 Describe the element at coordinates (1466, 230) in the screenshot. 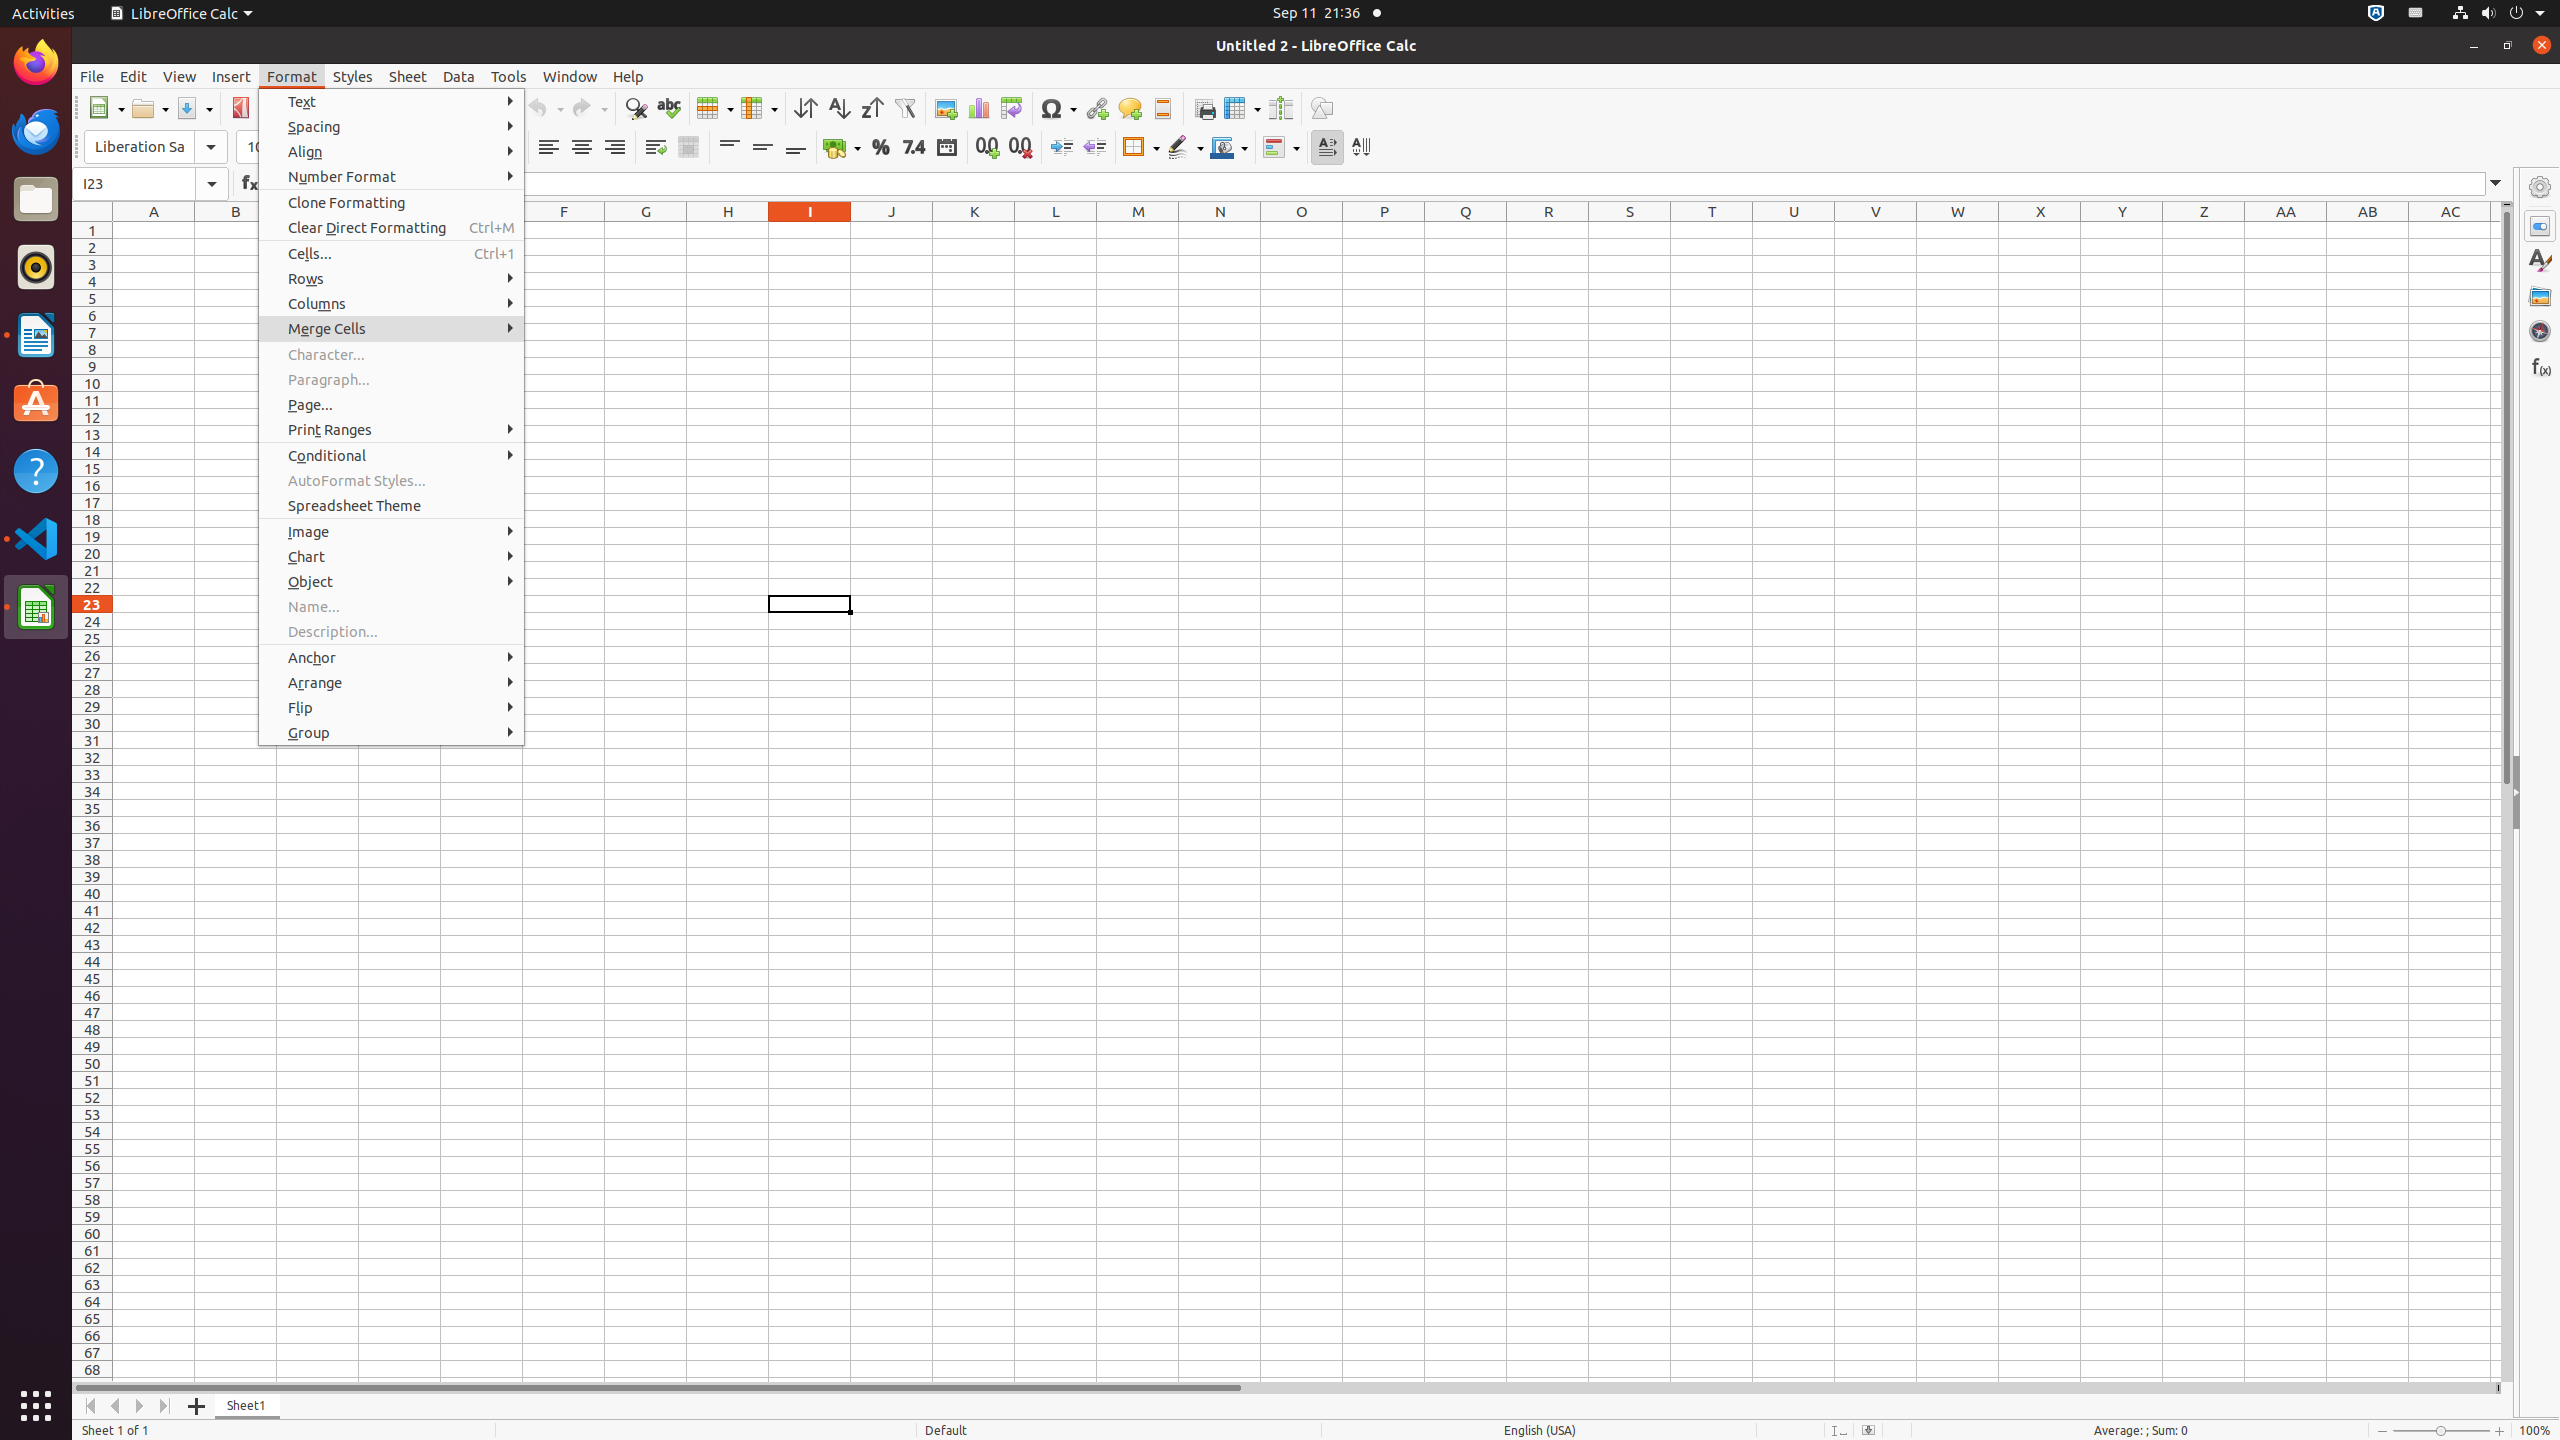

I see `Q1` at that location.